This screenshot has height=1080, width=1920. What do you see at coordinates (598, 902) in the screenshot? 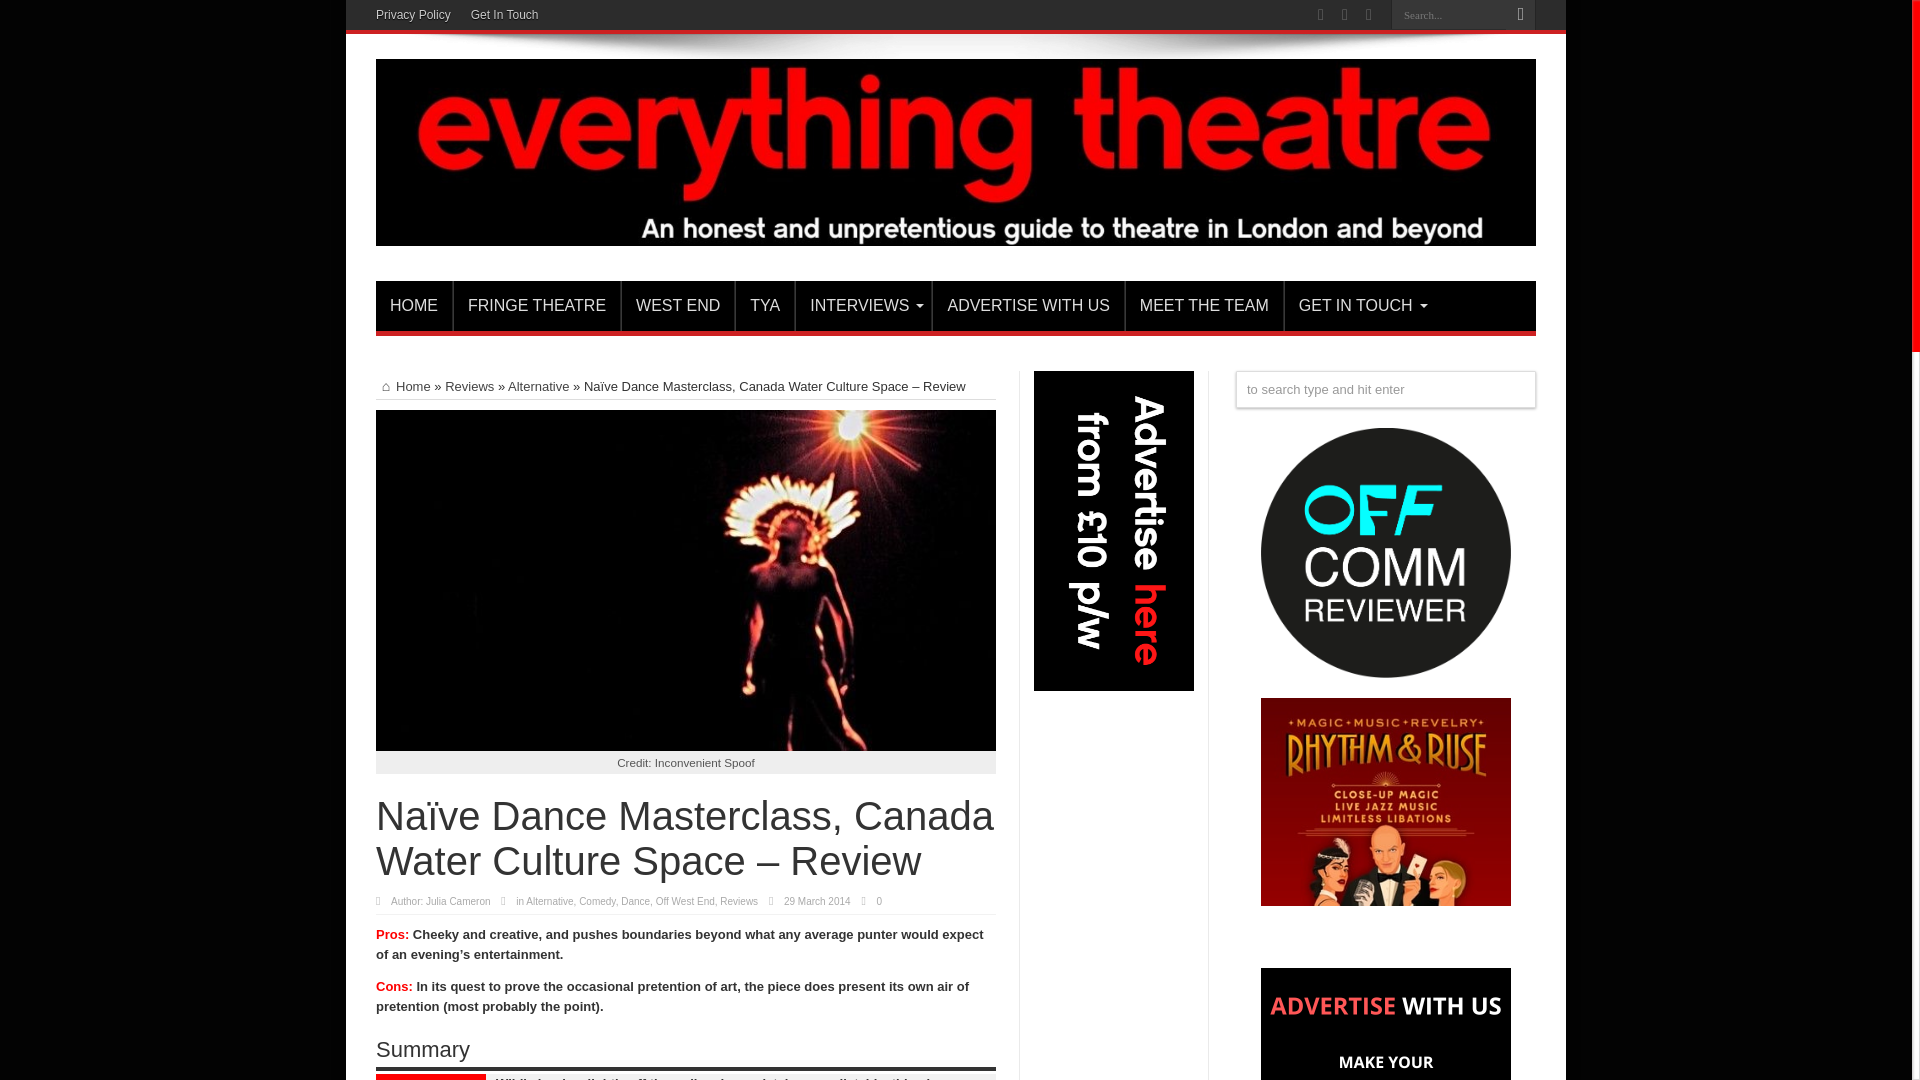
I see `Comedy` at bounding box center [598, 902].